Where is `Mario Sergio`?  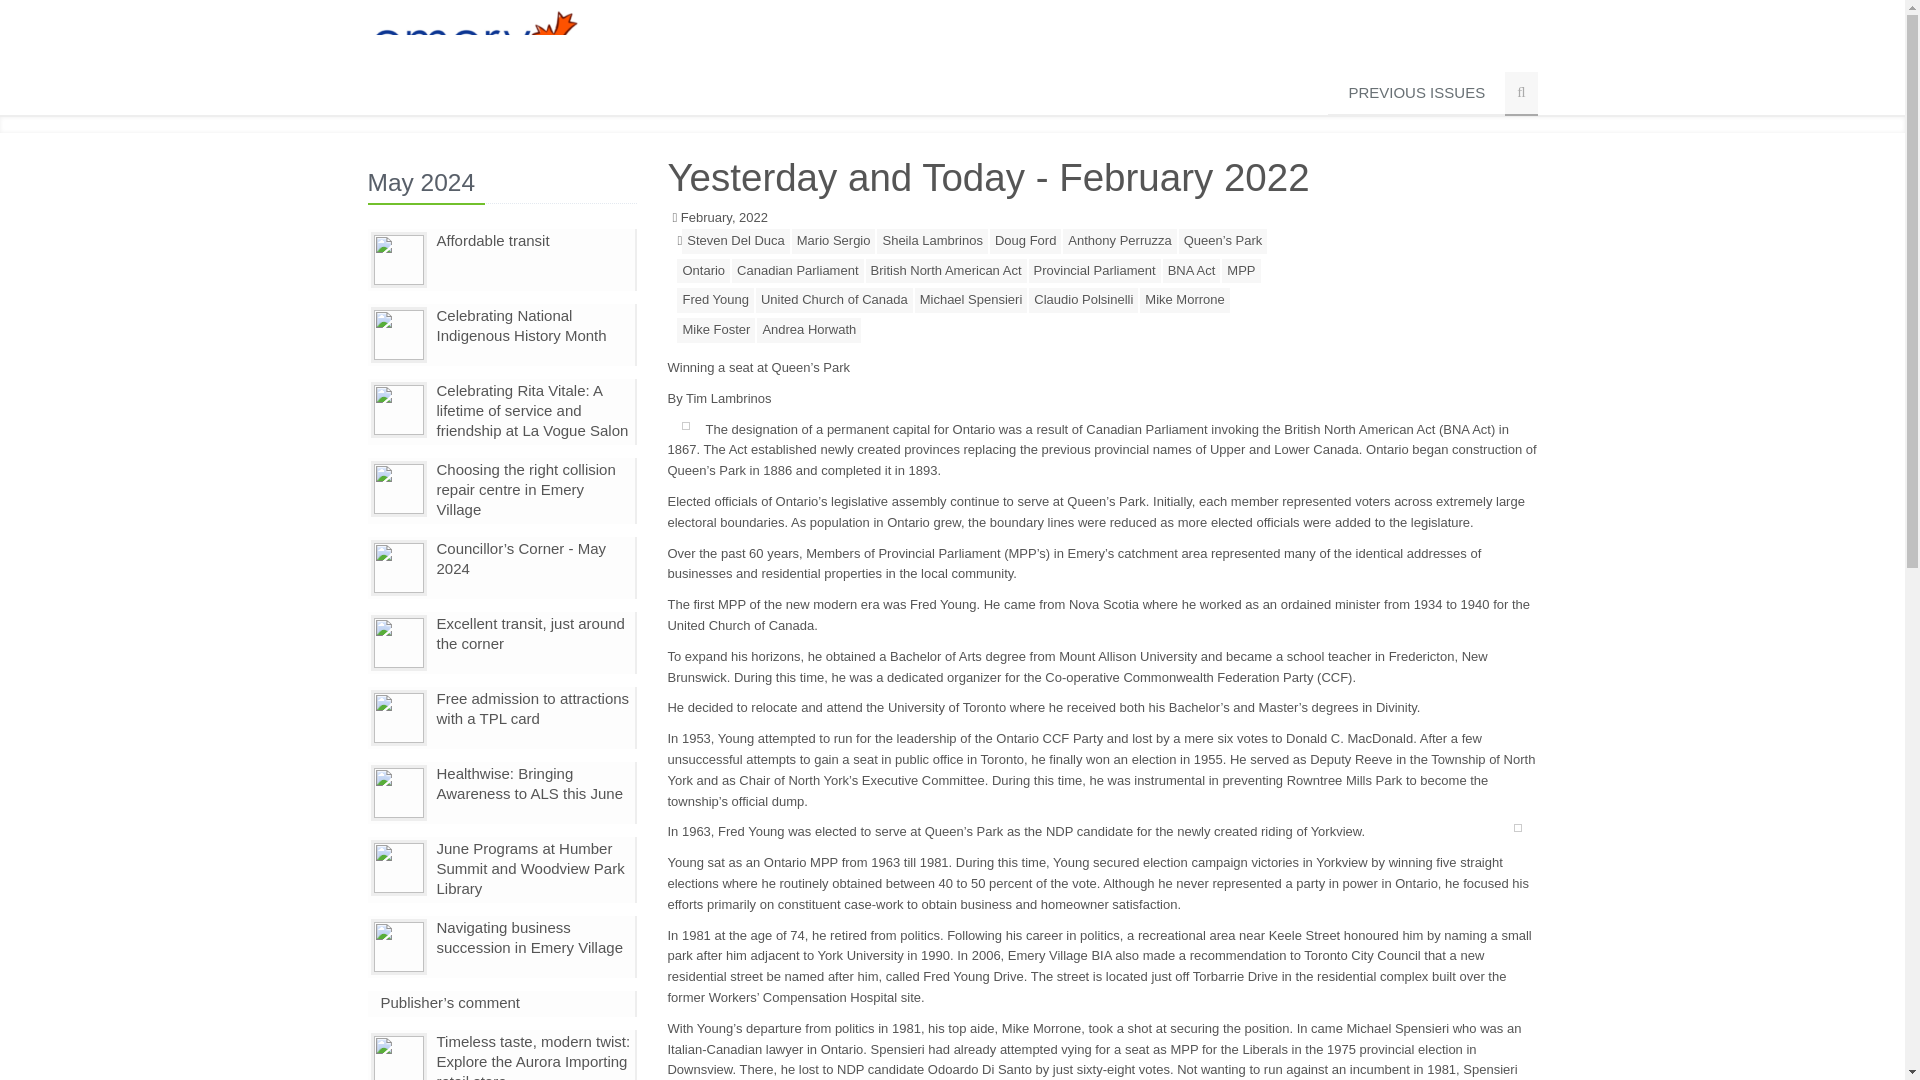 Mario Sergio is located at coordinates (833, 240).